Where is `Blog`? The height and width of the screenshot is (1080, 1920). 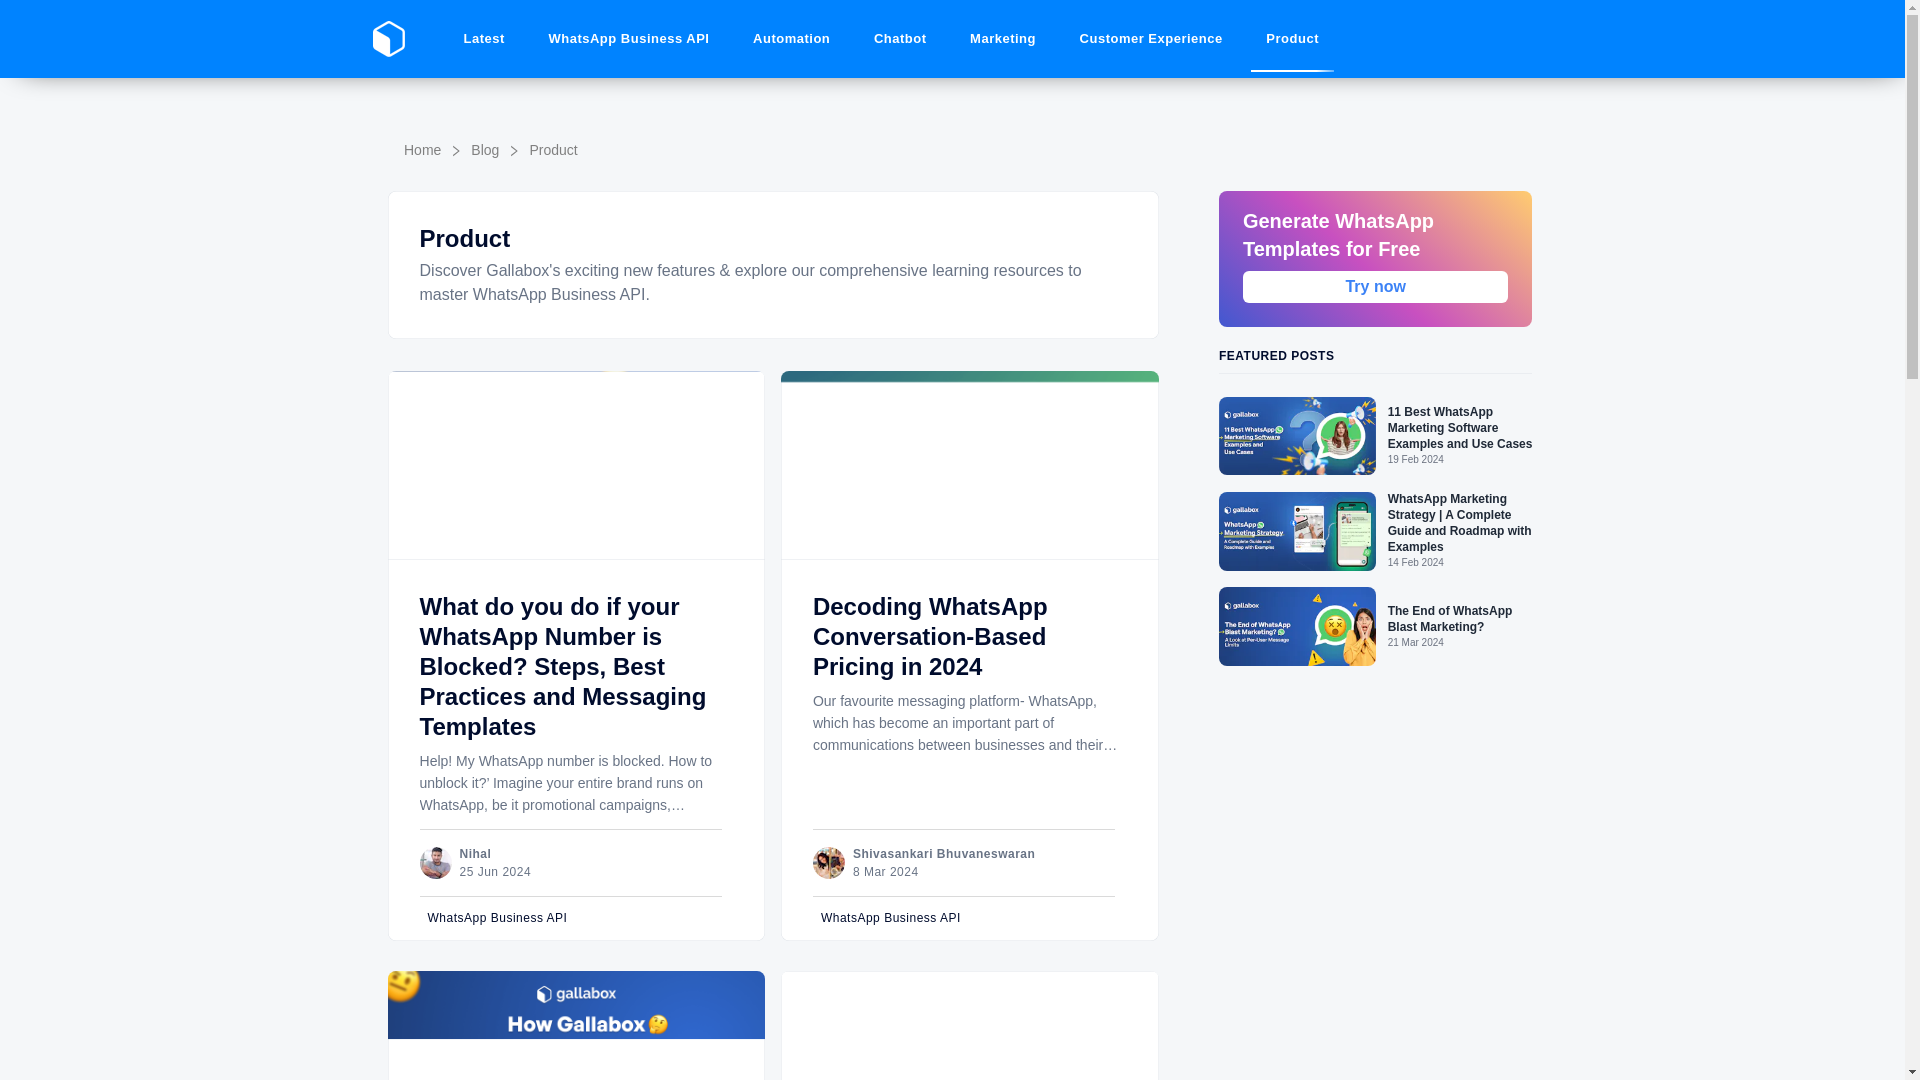 Blog is located at coordinates (484, 150).